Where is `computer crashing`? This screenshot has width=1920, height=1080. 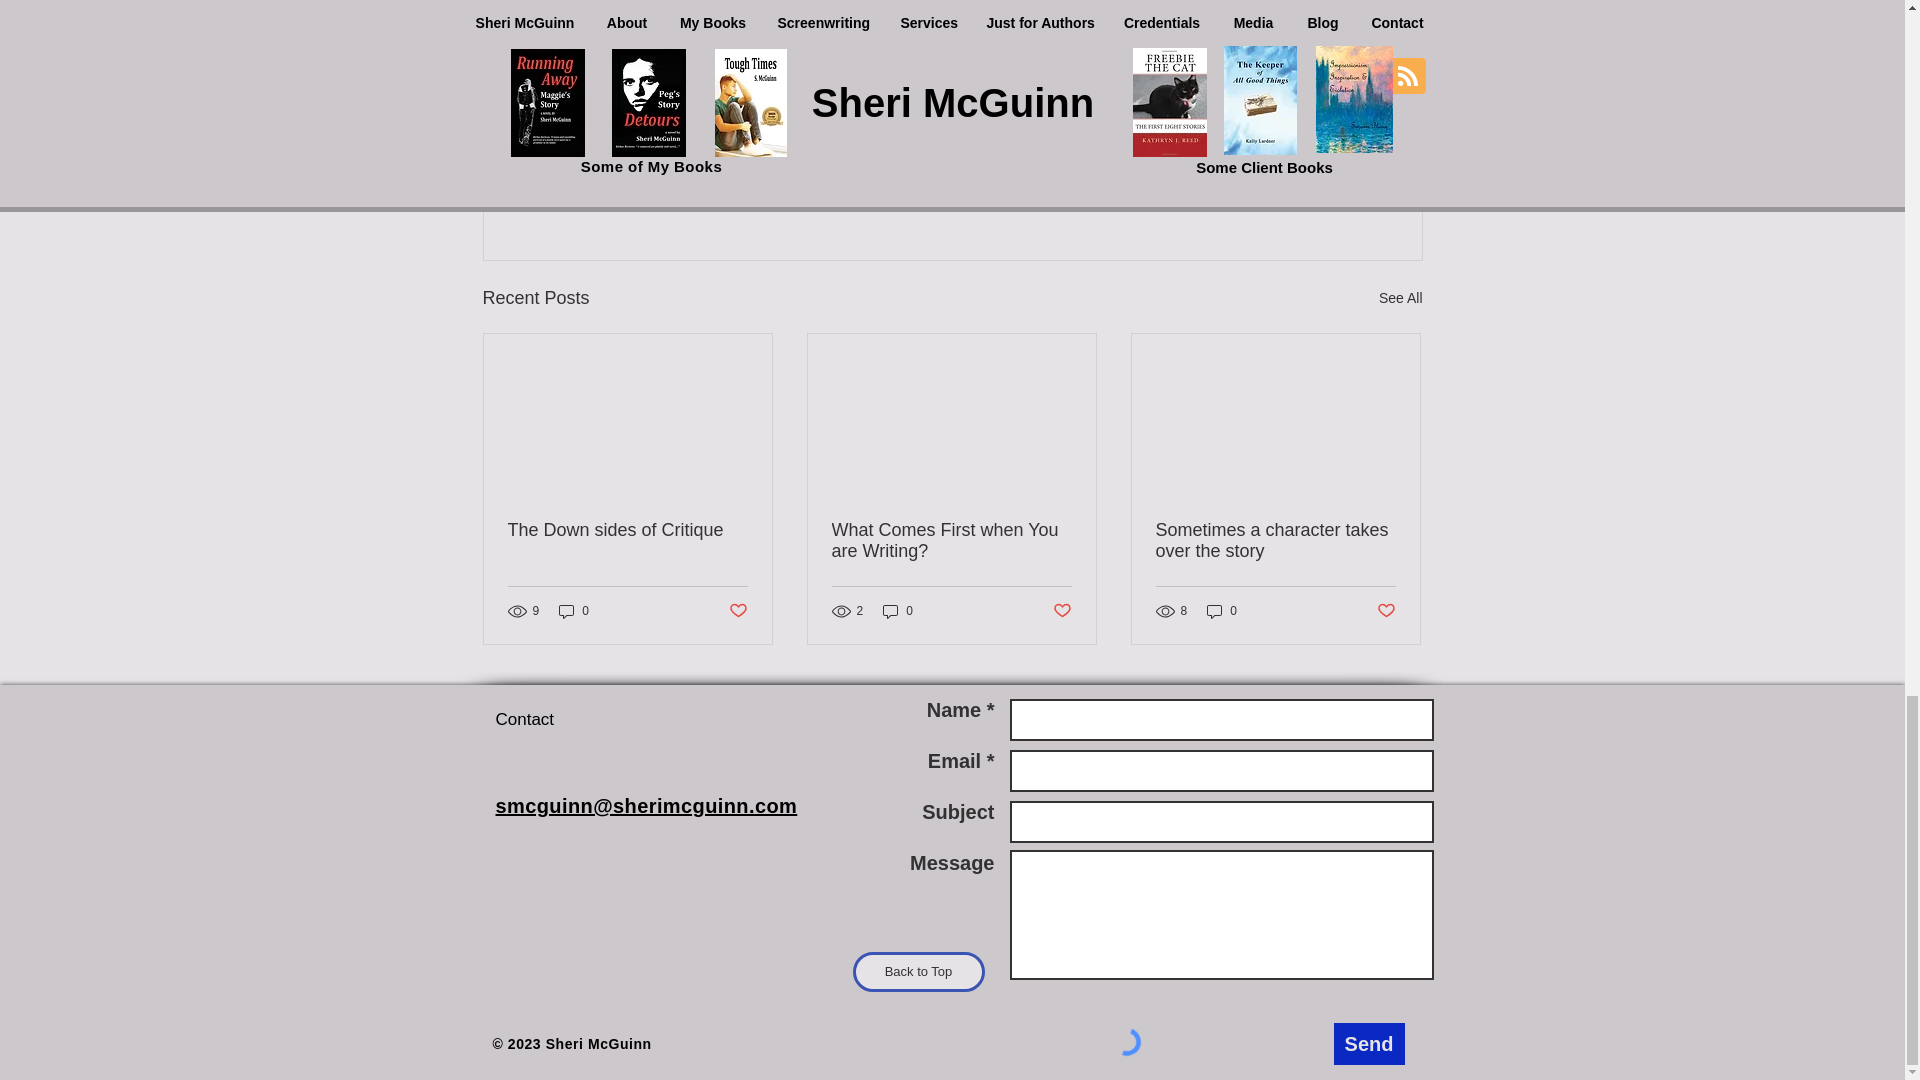
computer crashing is located at coordinates (652, 54).